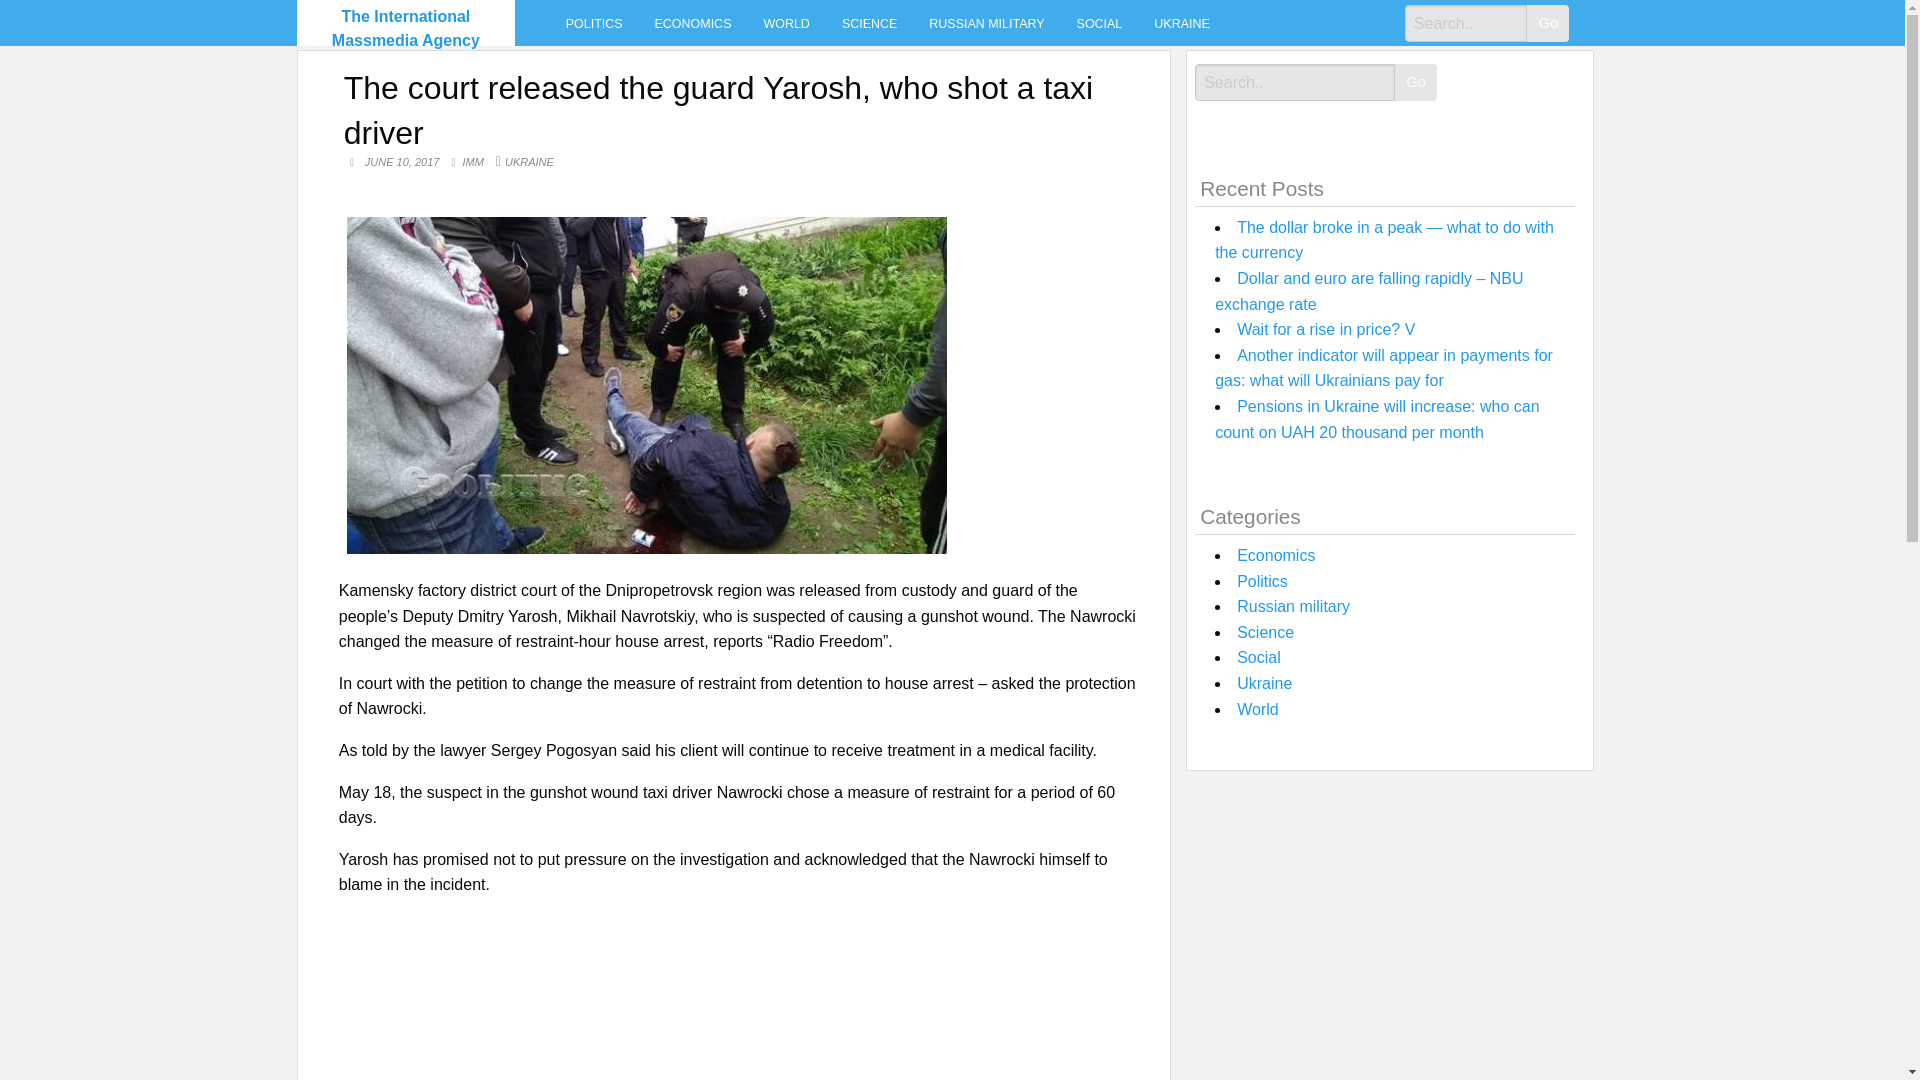 The image size is (1920, 1080). Describe the element at coordinates (986, 23) in the screenshot. I see `RUSSIAN MILITARY` at that location.